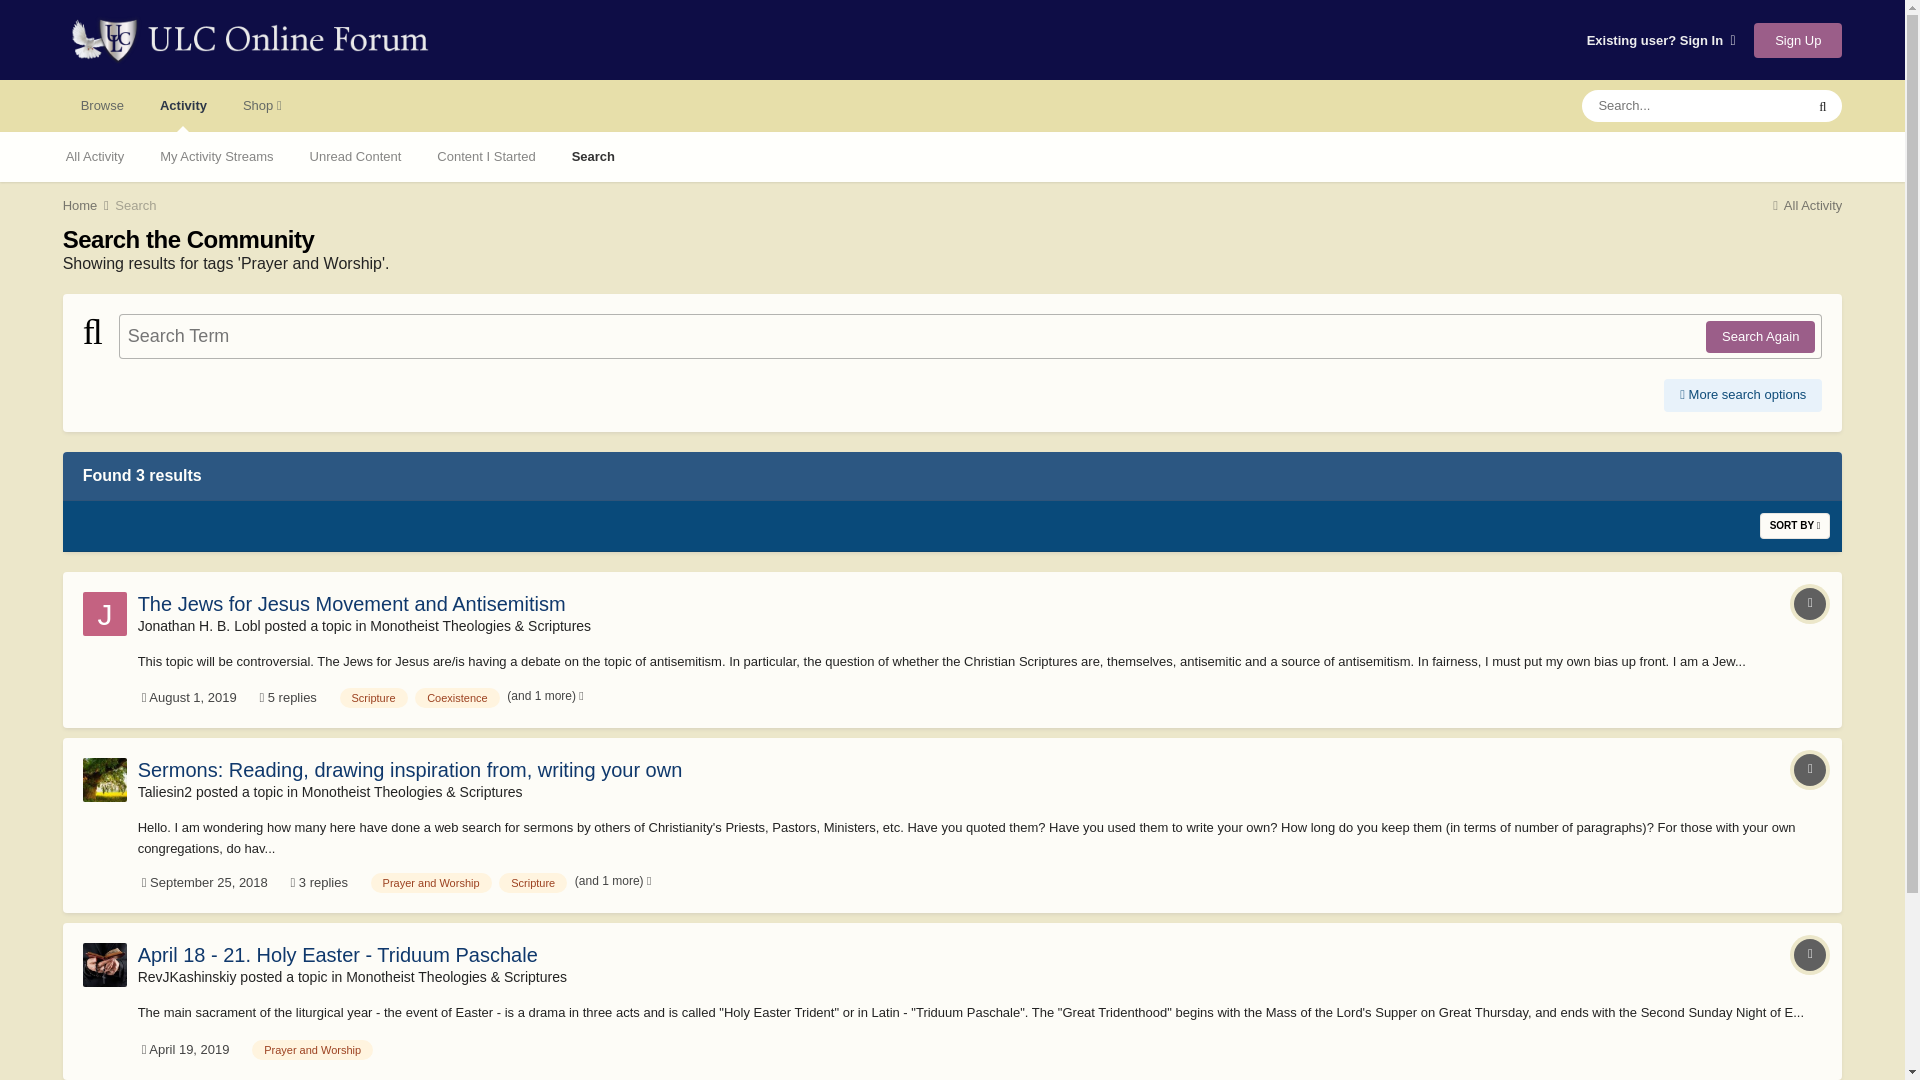 The width and height of the screenshot is (1920, 1080). I want to click on Go to Jonathan H. B. Lobl's profile, so click(104, 614).